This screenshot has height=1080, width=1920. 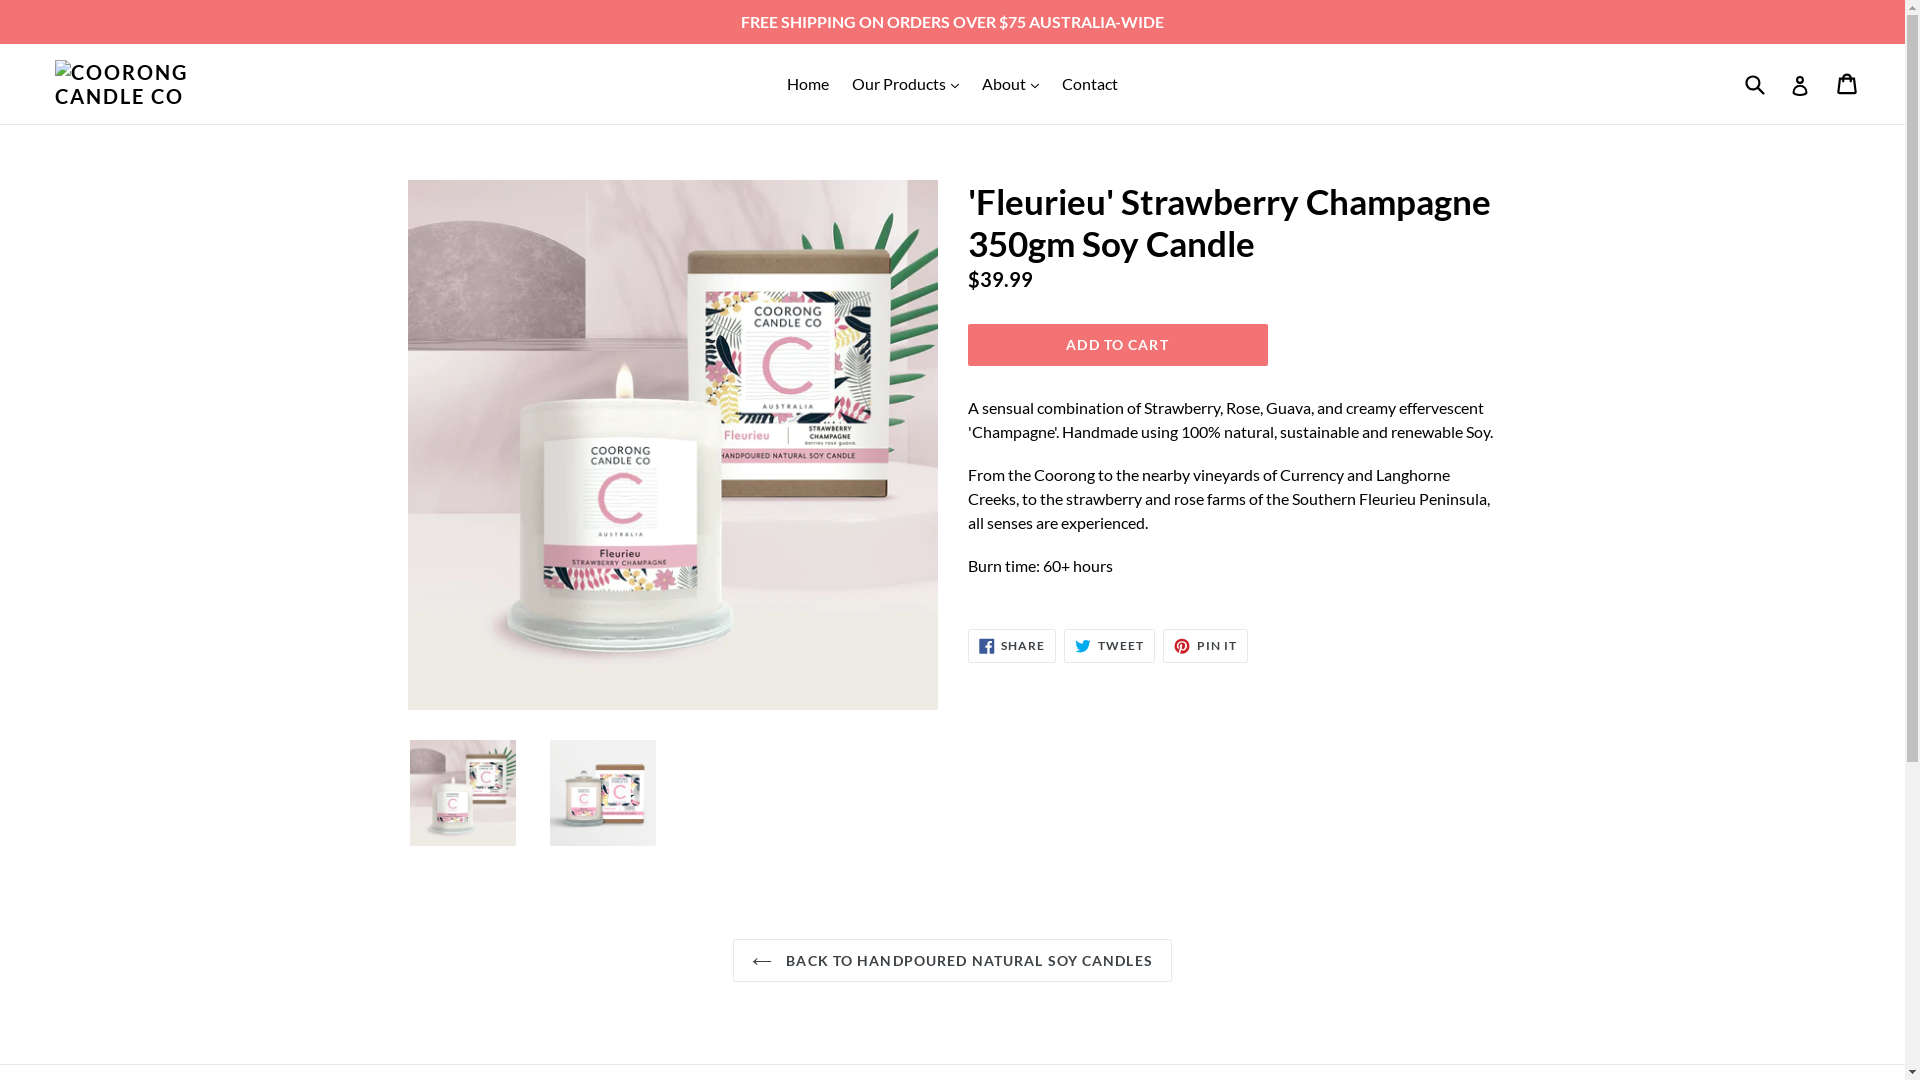 What do you see at coordinates (1848, 84) in the screenshot?
I see `Cart
Cart` at bounding box center [1848, 84].